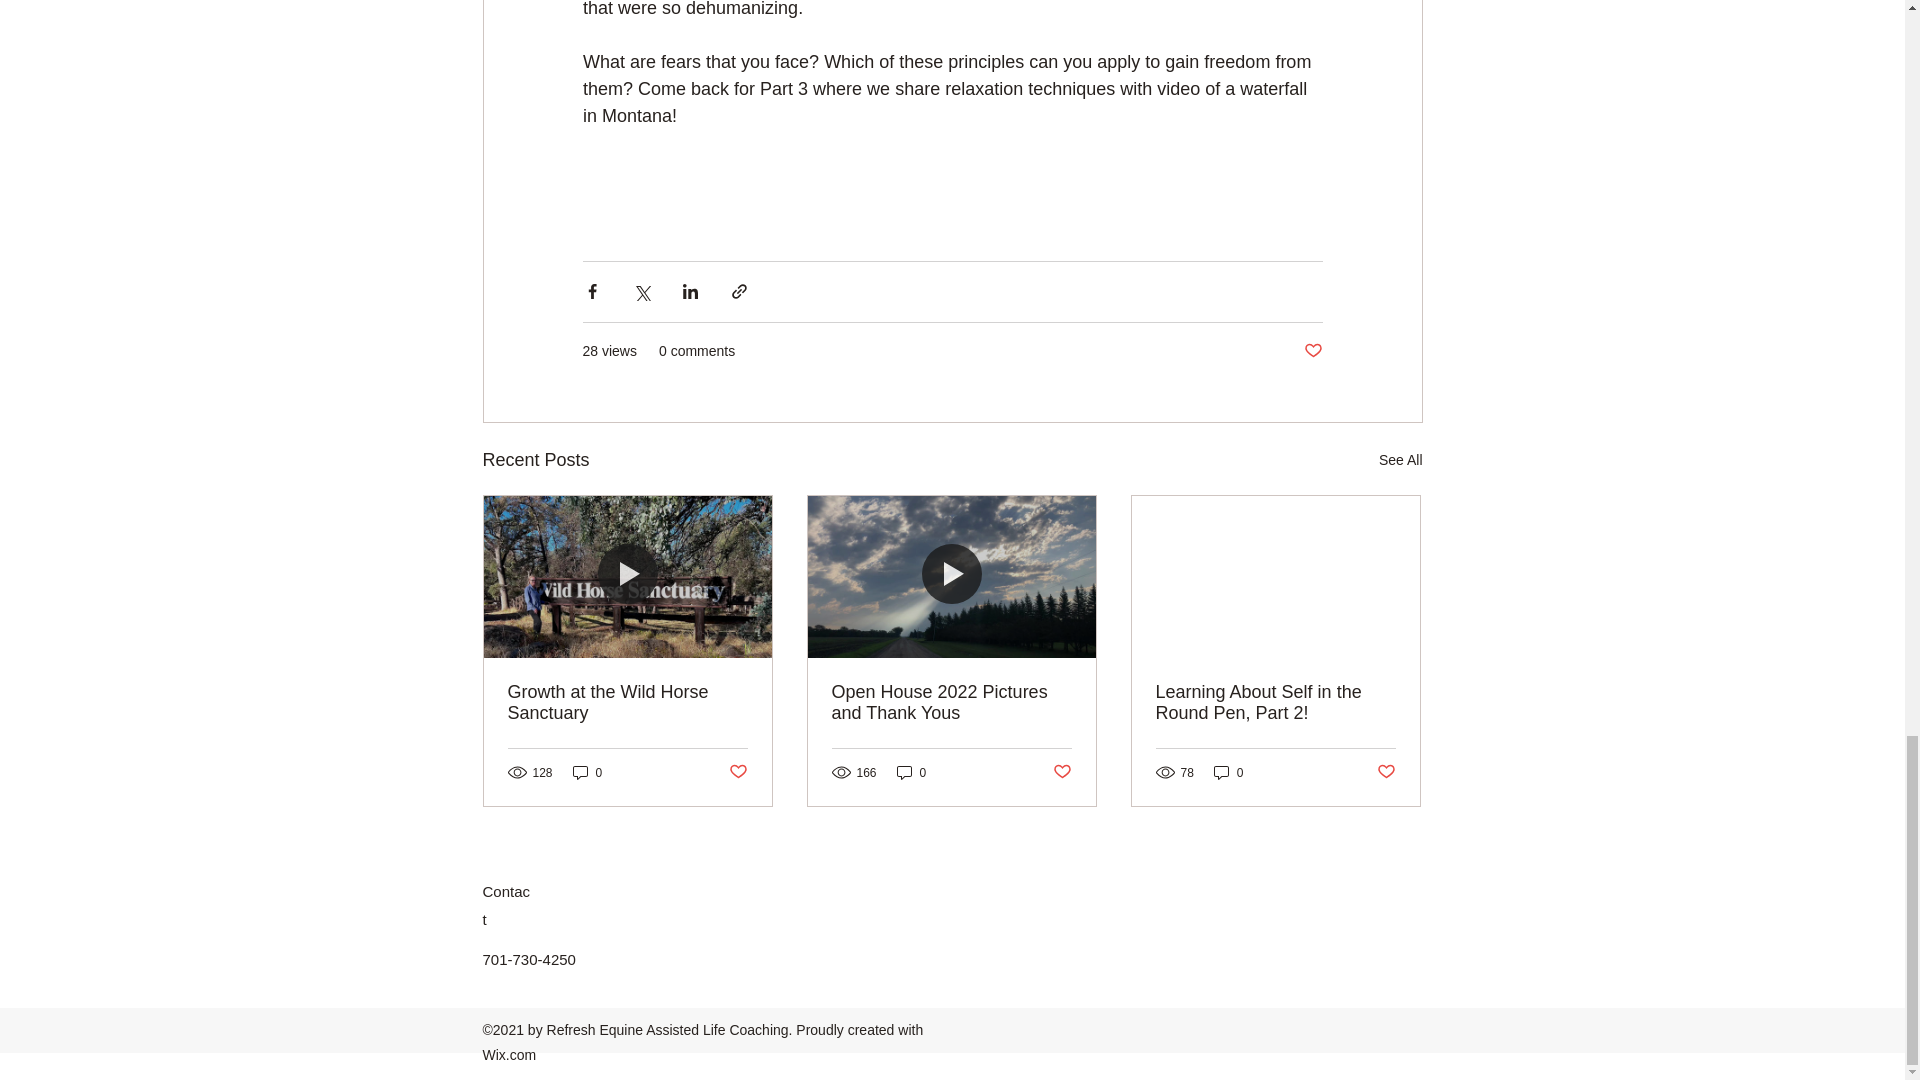 This screenshot has width=1920, height=1080. Describe the element at coordinates (1386, 772) in the screenshot. I see `Post not marked as liked` at that location.